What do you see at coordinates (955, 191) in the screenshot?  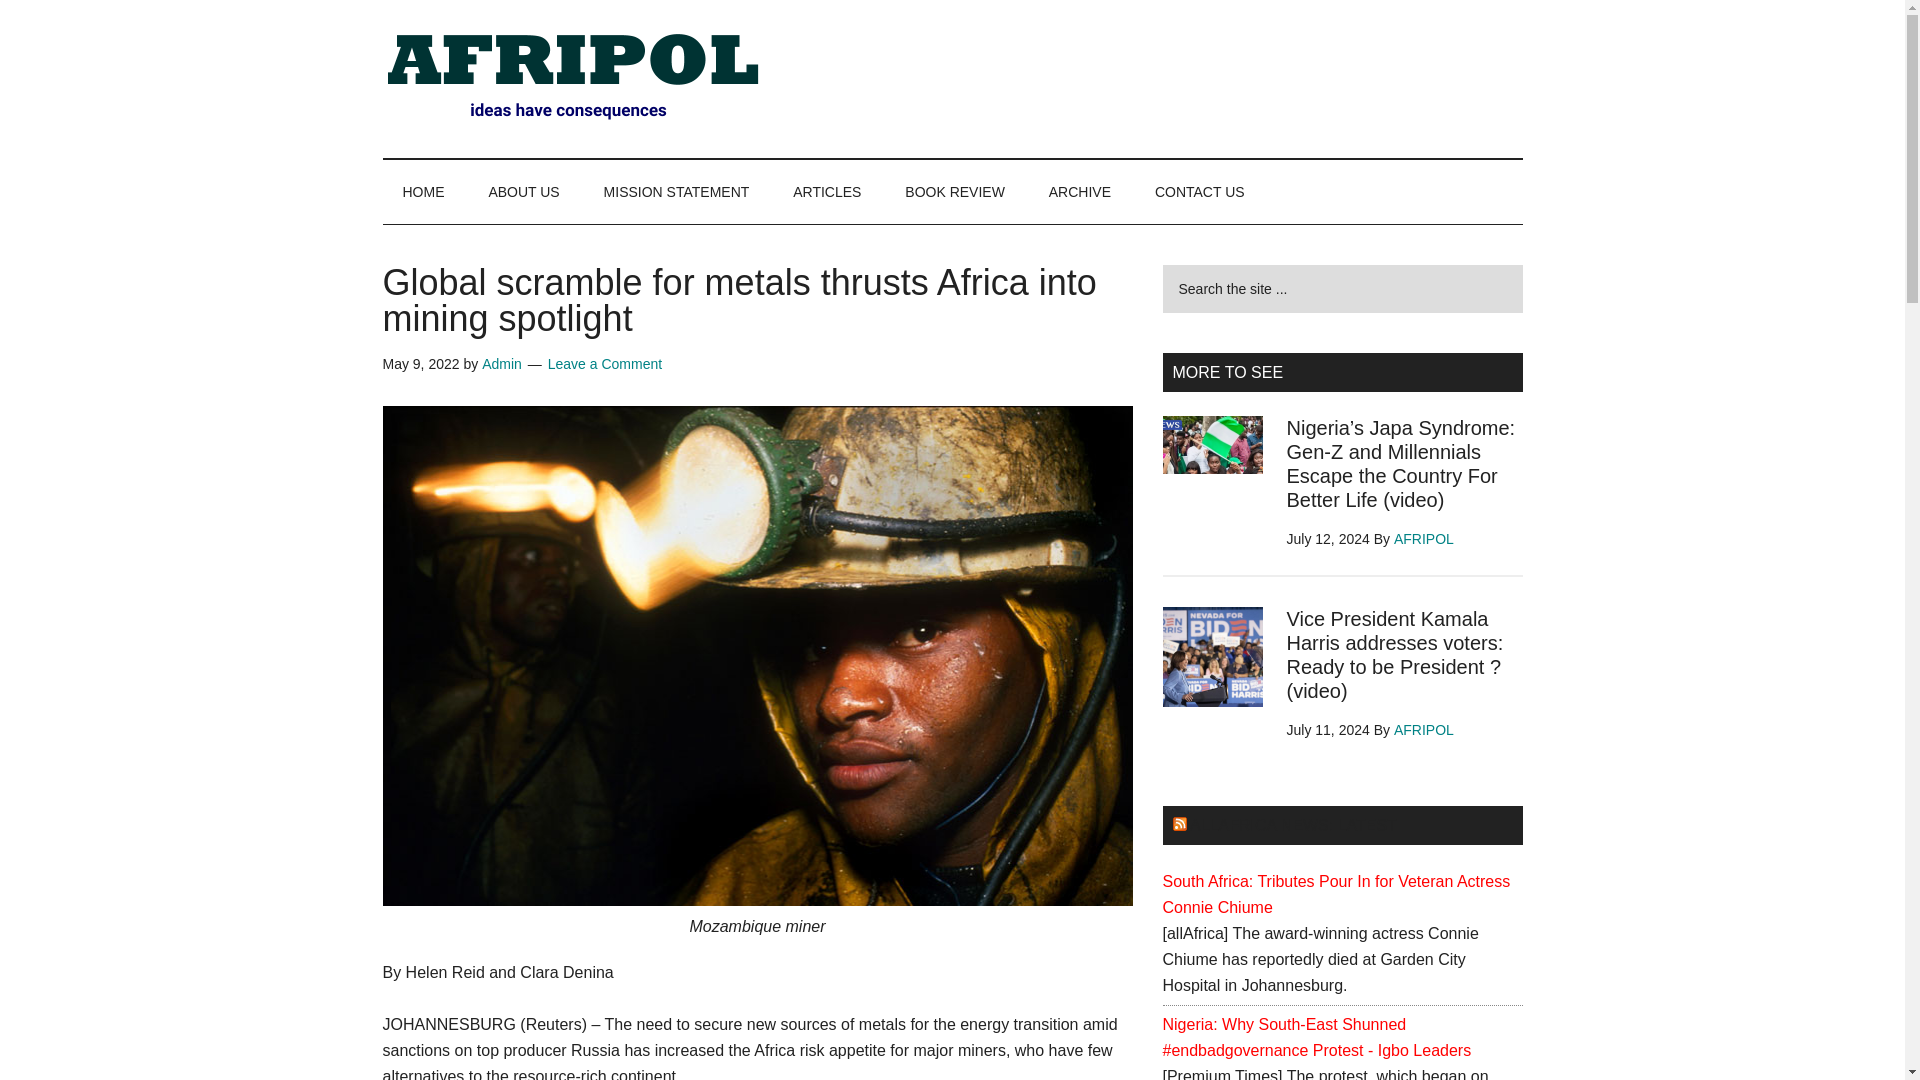 I see `BOOK REVIEW` at bounding box center [955, 191].